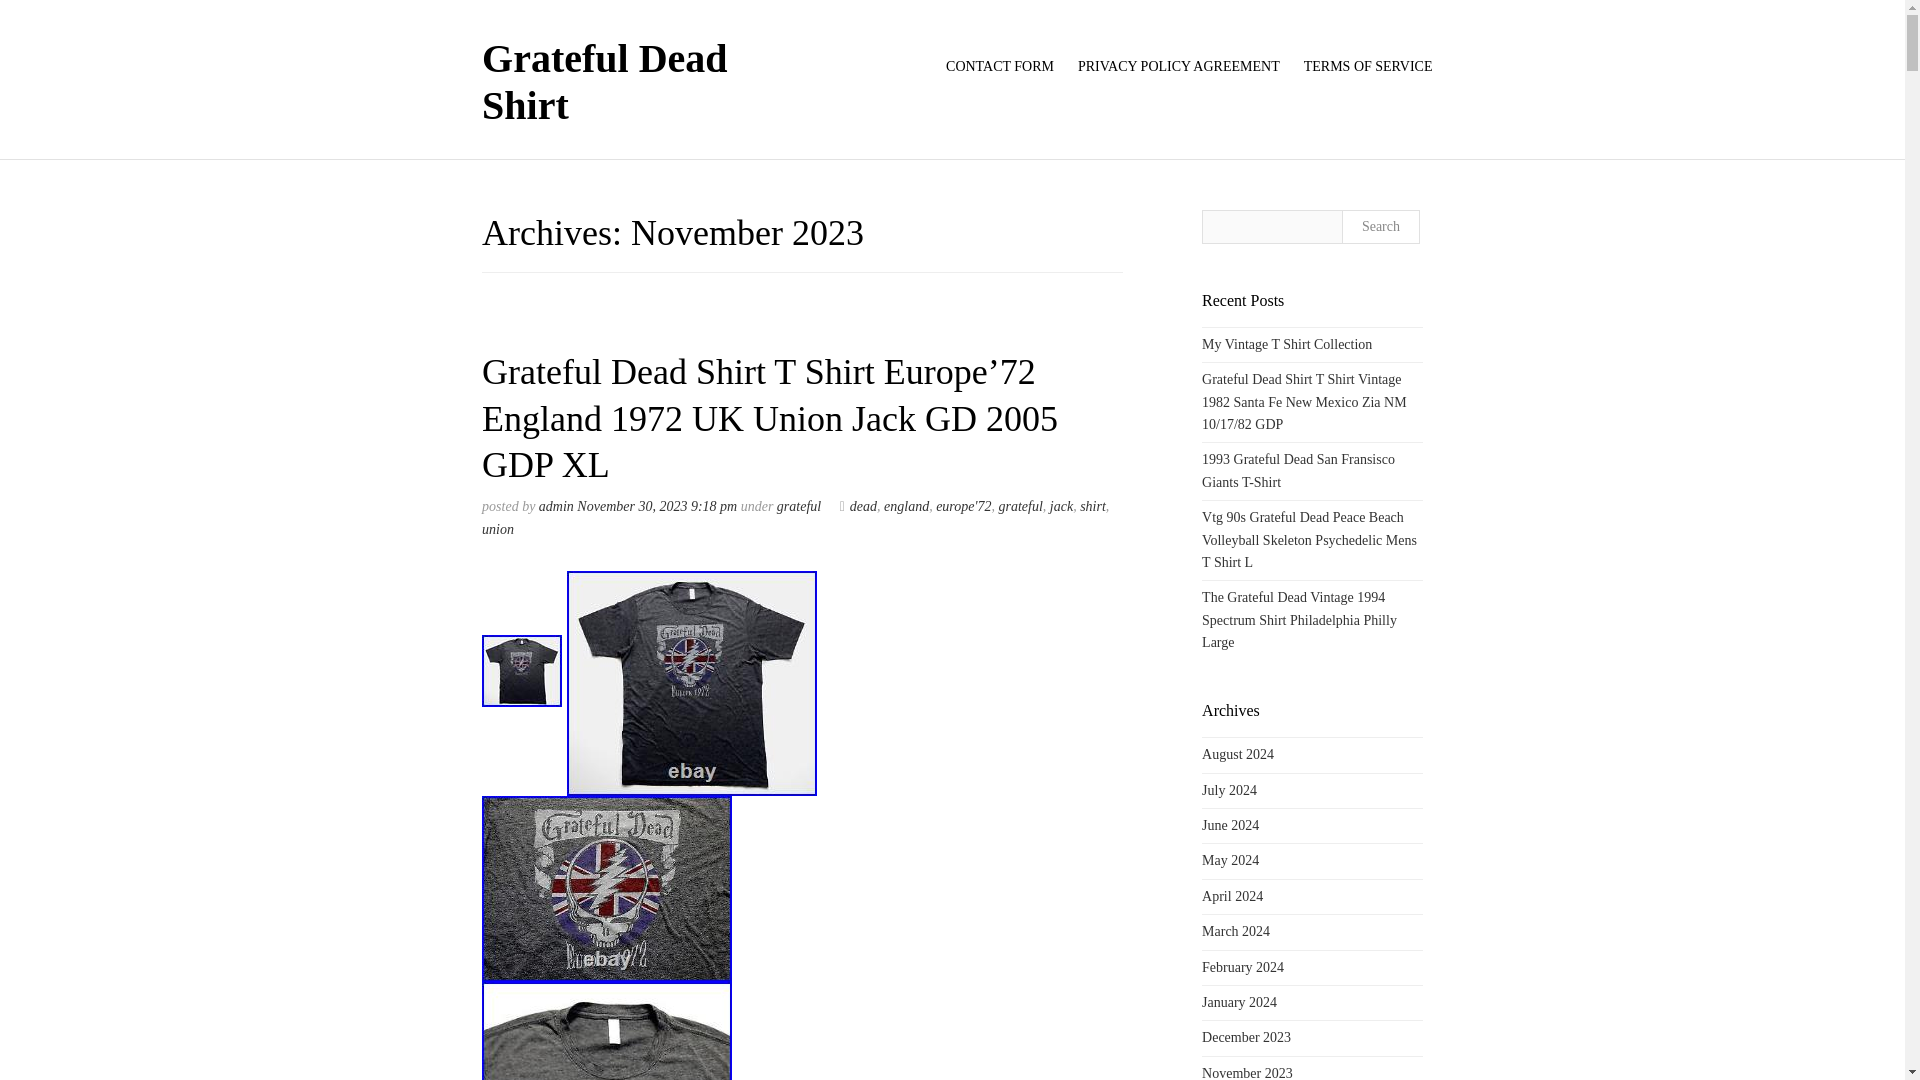 This screenshot has height=1080, width=1920. Describe the element at coordinates (556, 506) in the screenshot. I see `Posts by admin` at that location.